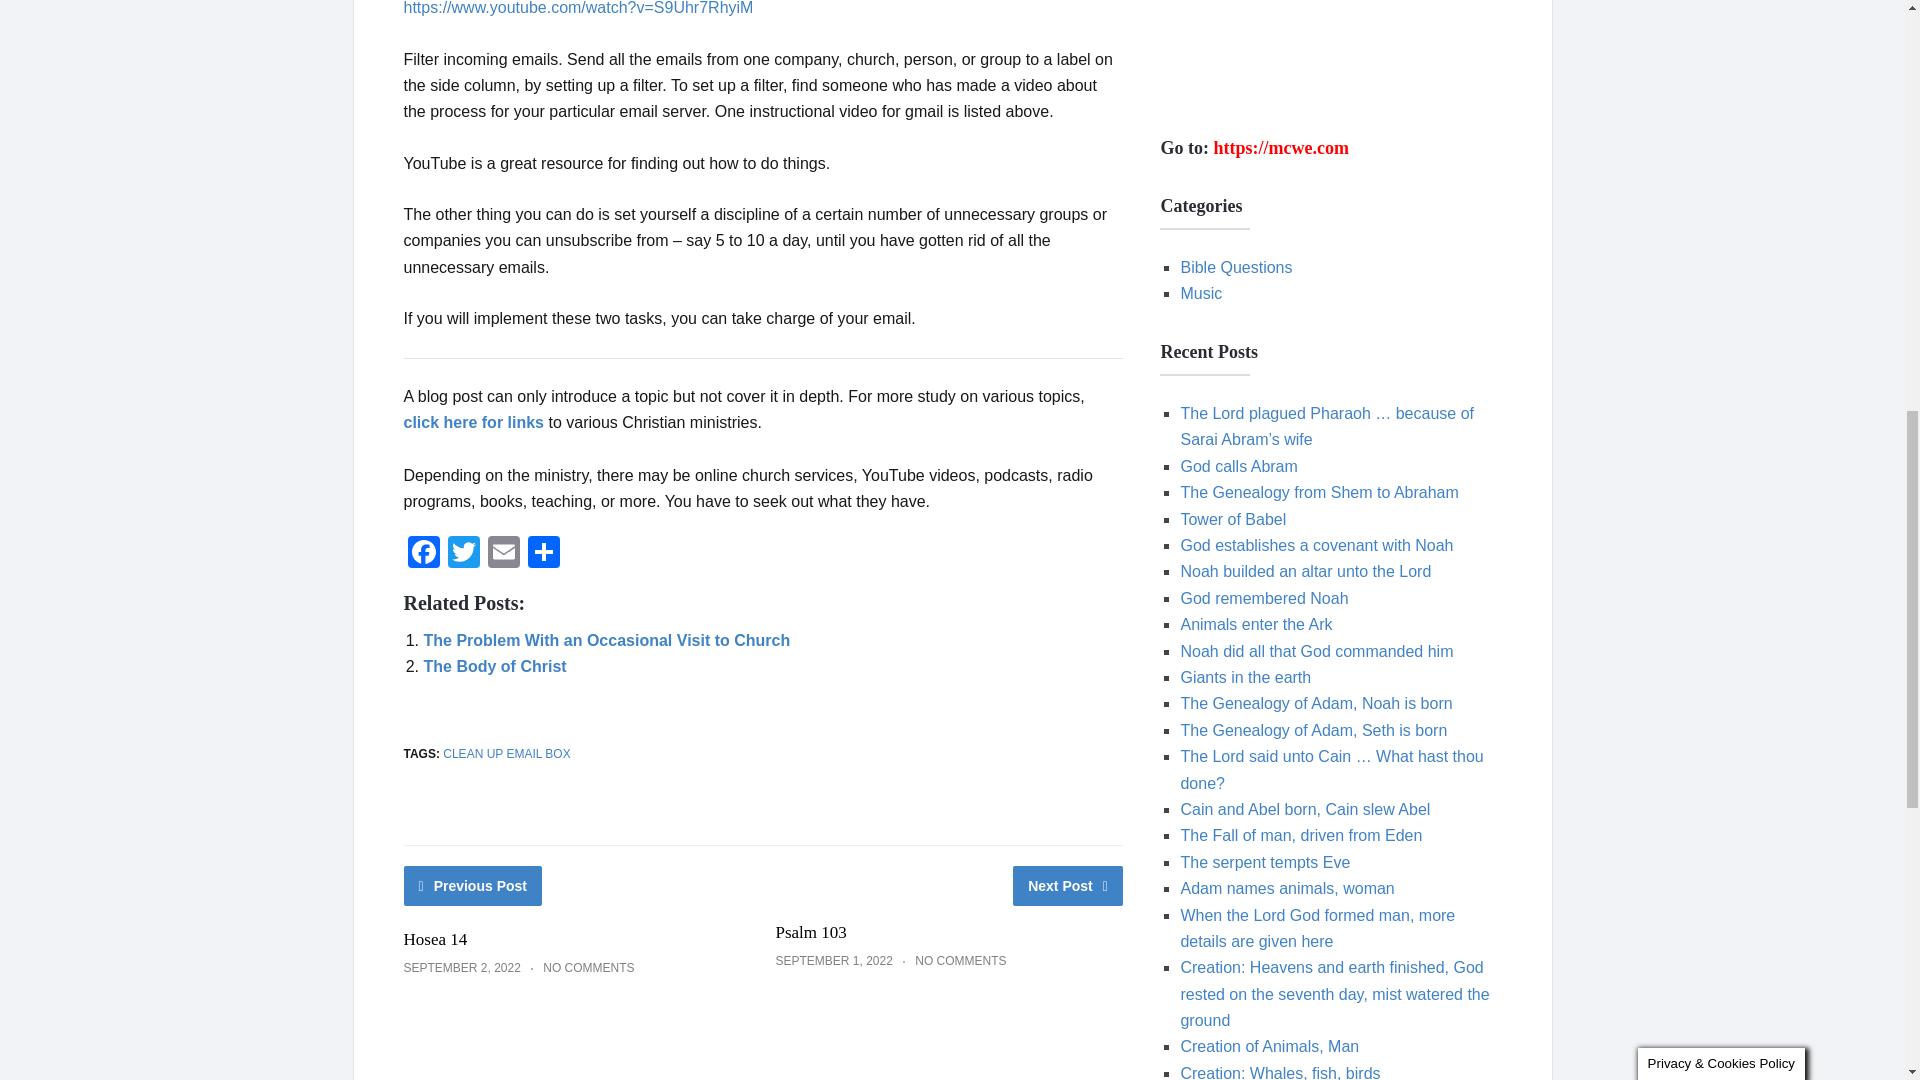  Describe the element at coordinates (960, 960) in the screenshot. I see `NO COMMENTS` at that location.